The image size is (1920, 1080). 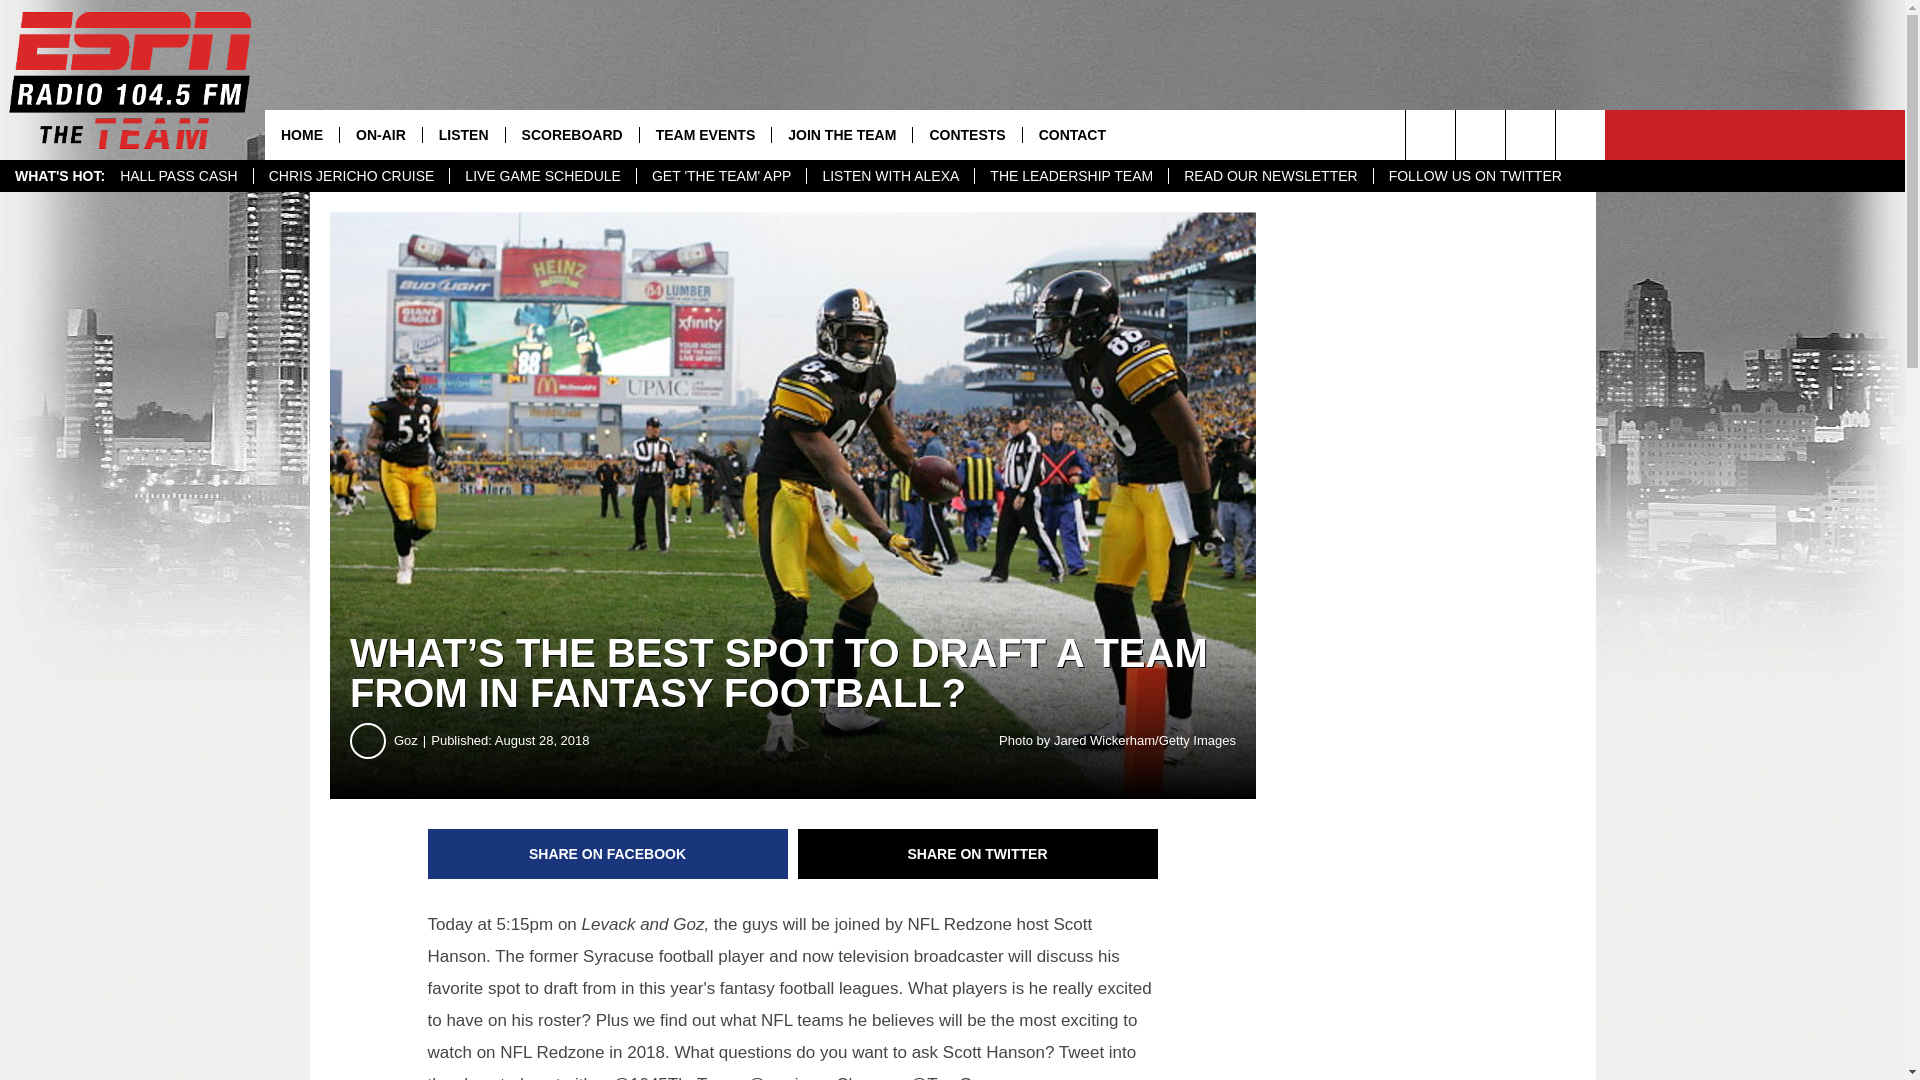 I want to click on ON-AIR, so click(x=380, y=134).